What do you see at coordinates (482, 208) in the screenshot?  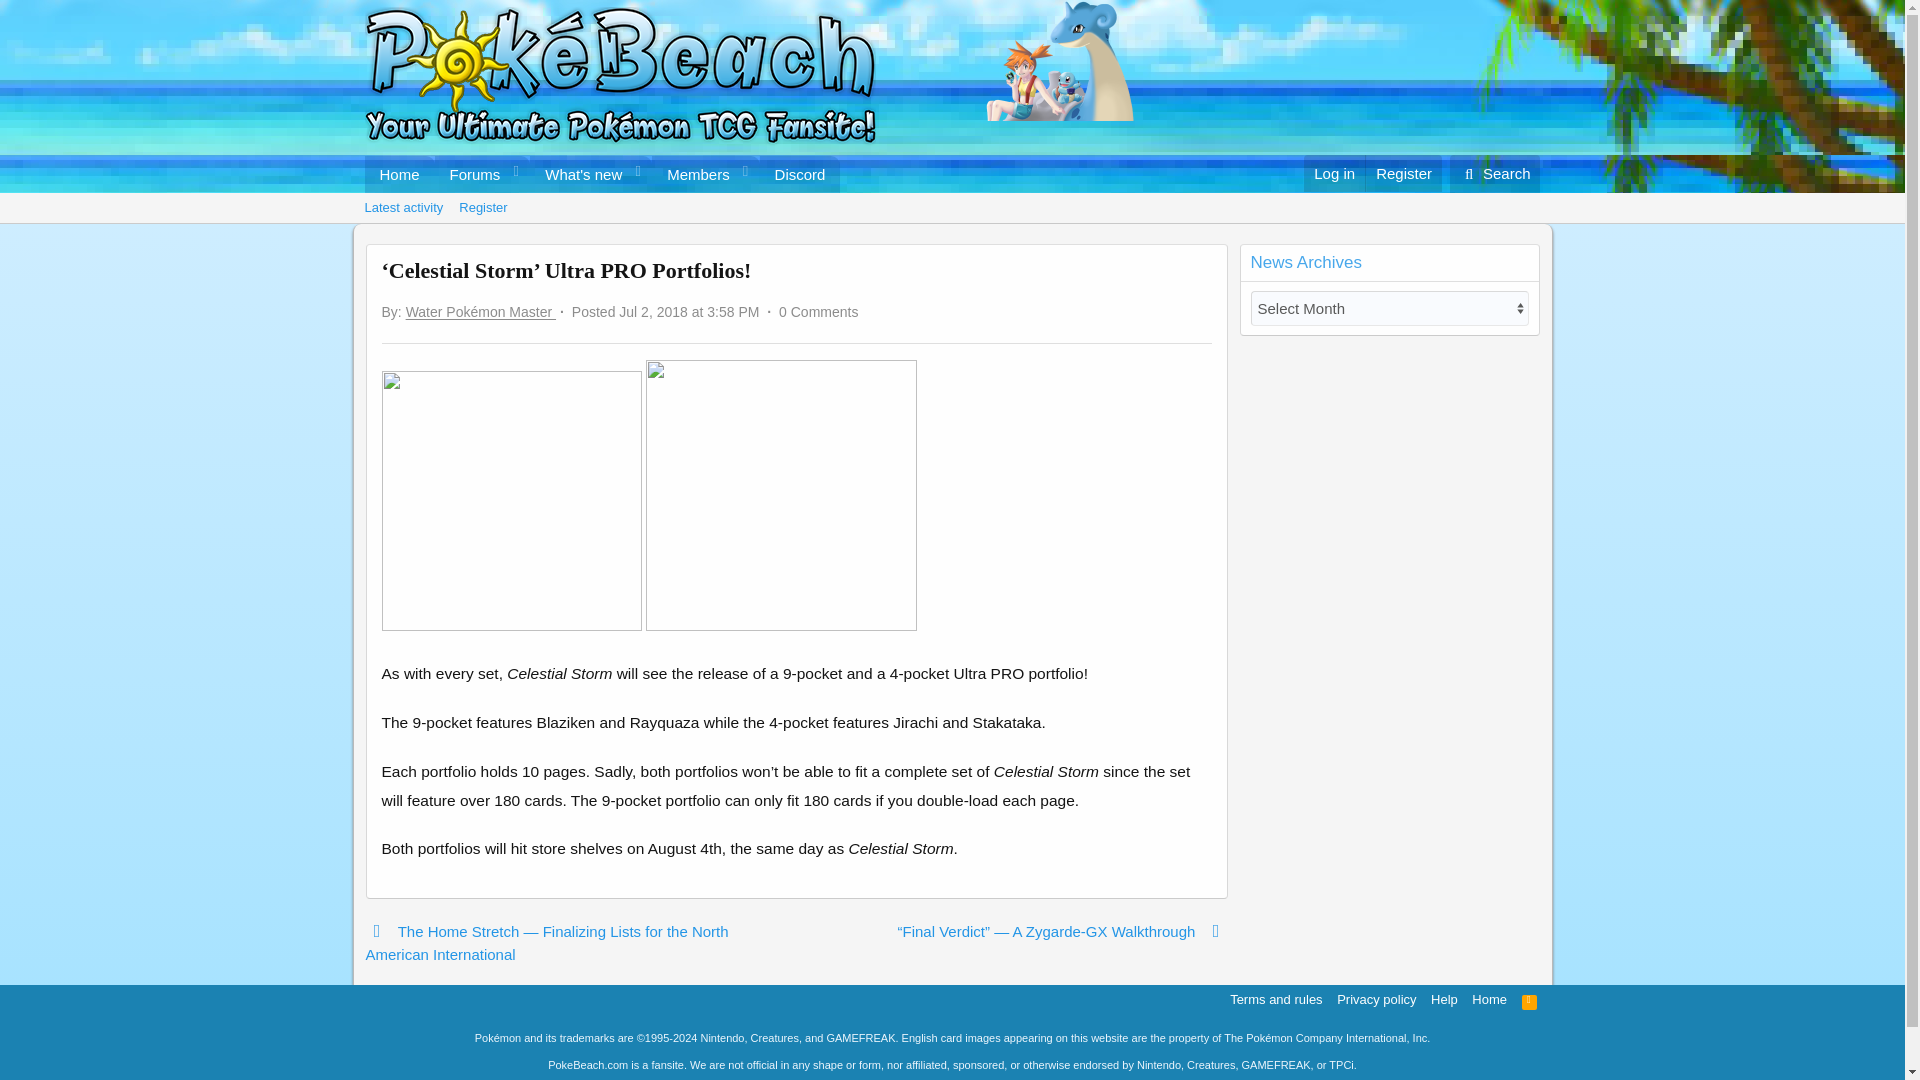 I see `What's new` at bounding box center [482, 208].